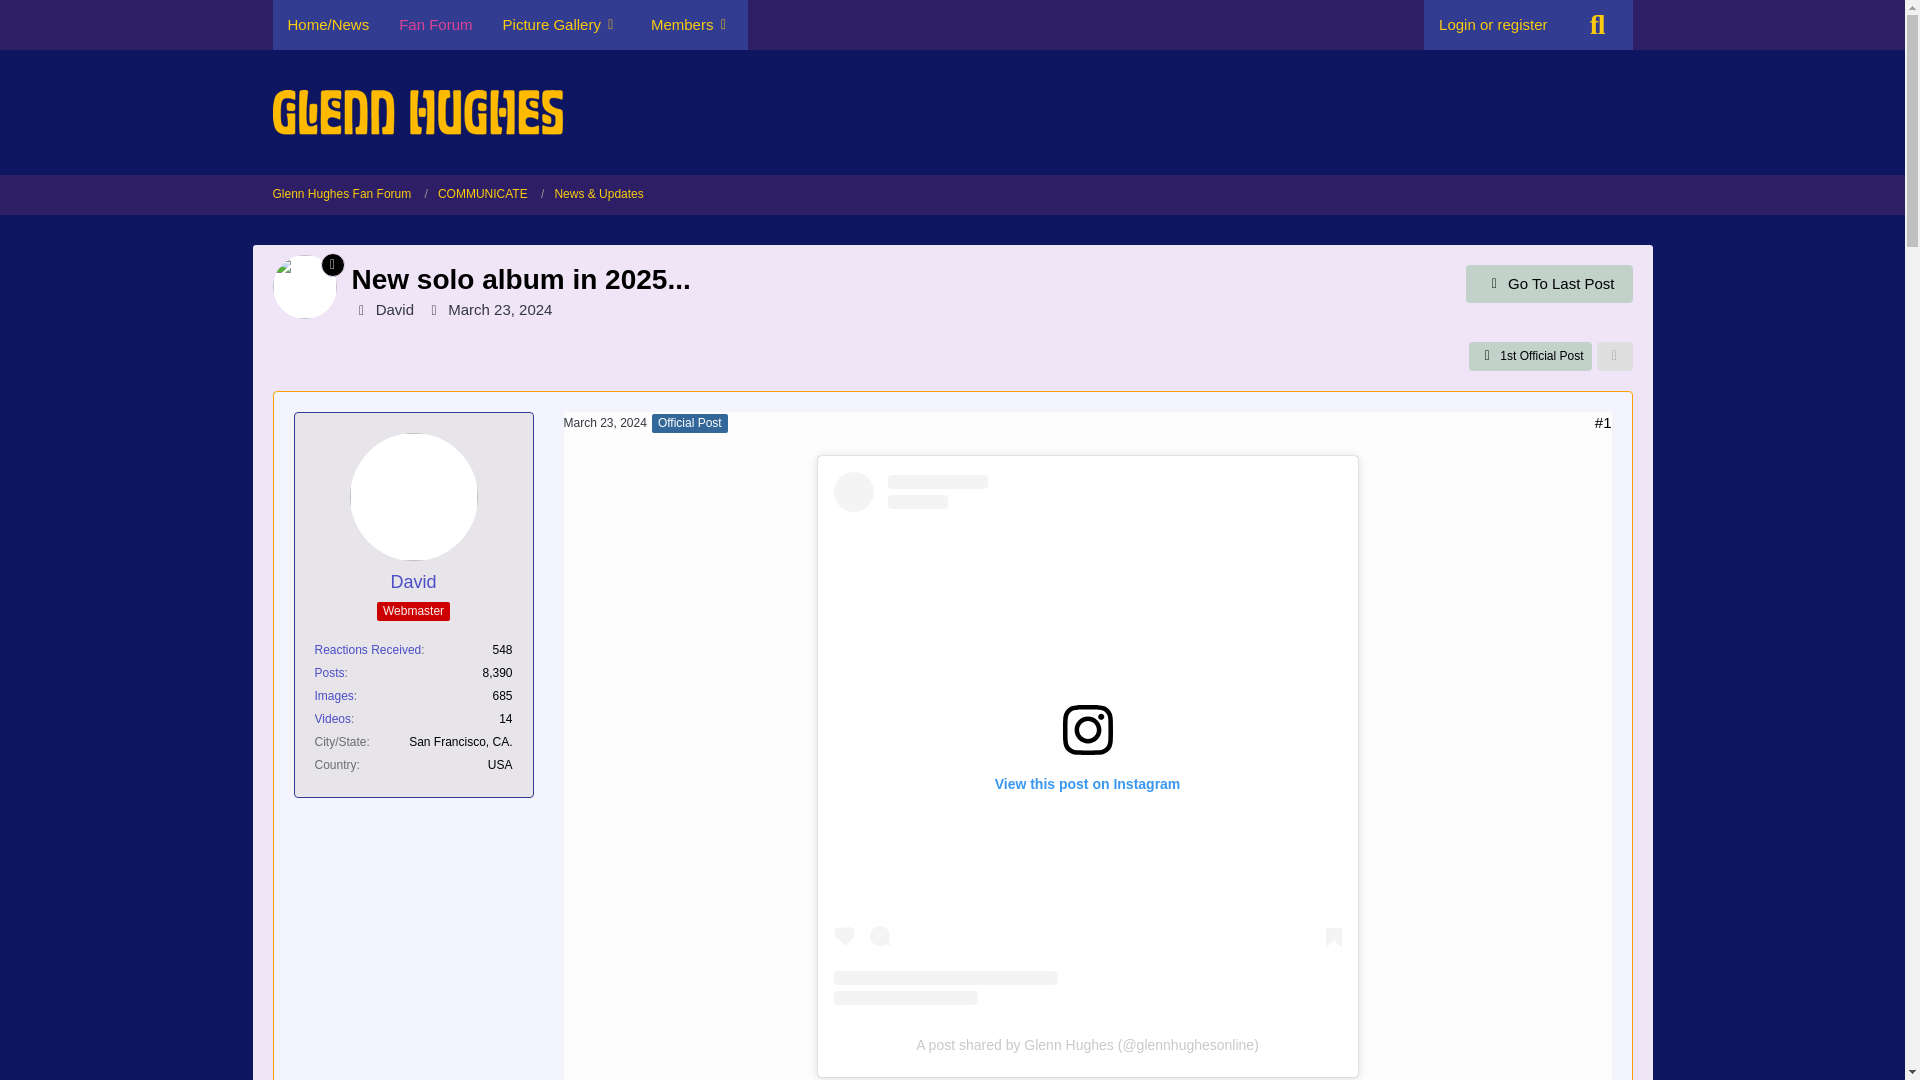 This screenshot has height=1080, width=1920. I want to click on Fan Forum, so click(436, 24).